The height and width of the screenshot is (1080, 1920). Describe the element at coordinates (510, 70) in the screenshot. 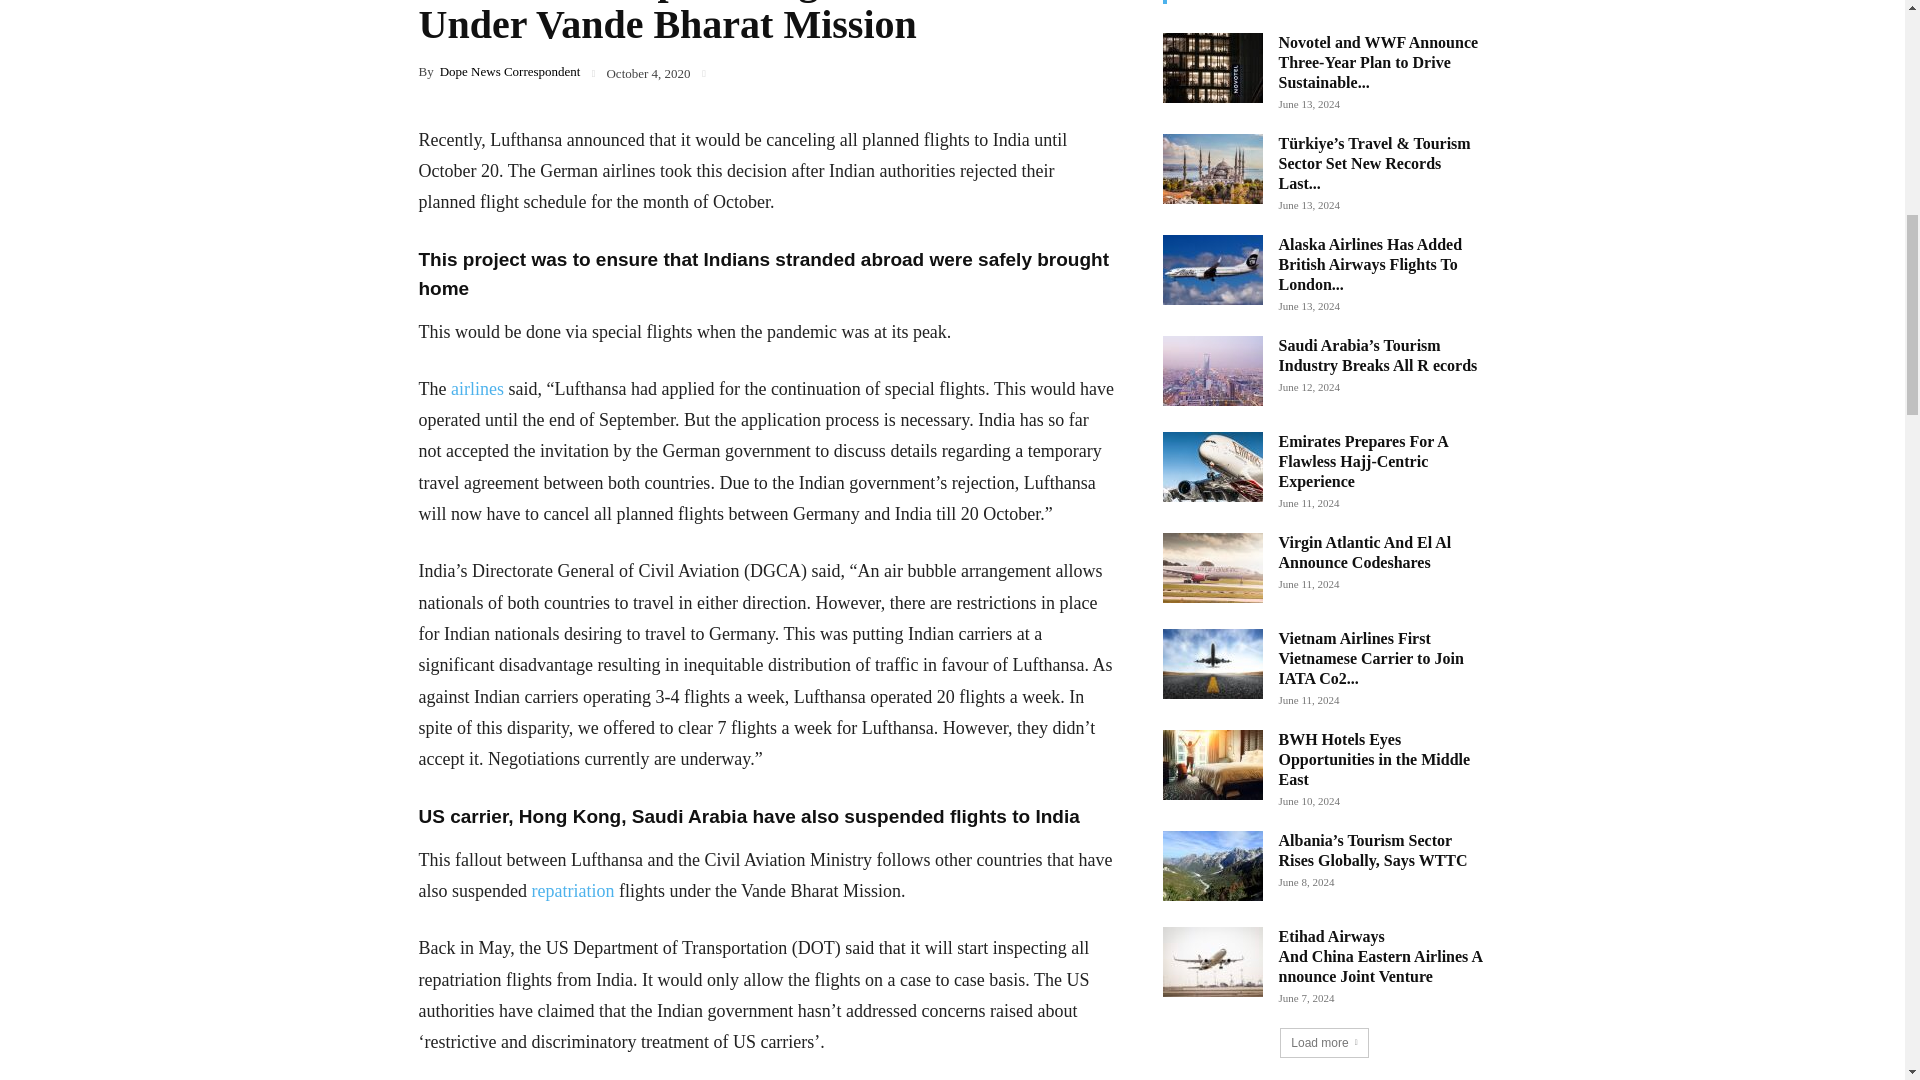

I see `Dope News Correspondent` at that location.